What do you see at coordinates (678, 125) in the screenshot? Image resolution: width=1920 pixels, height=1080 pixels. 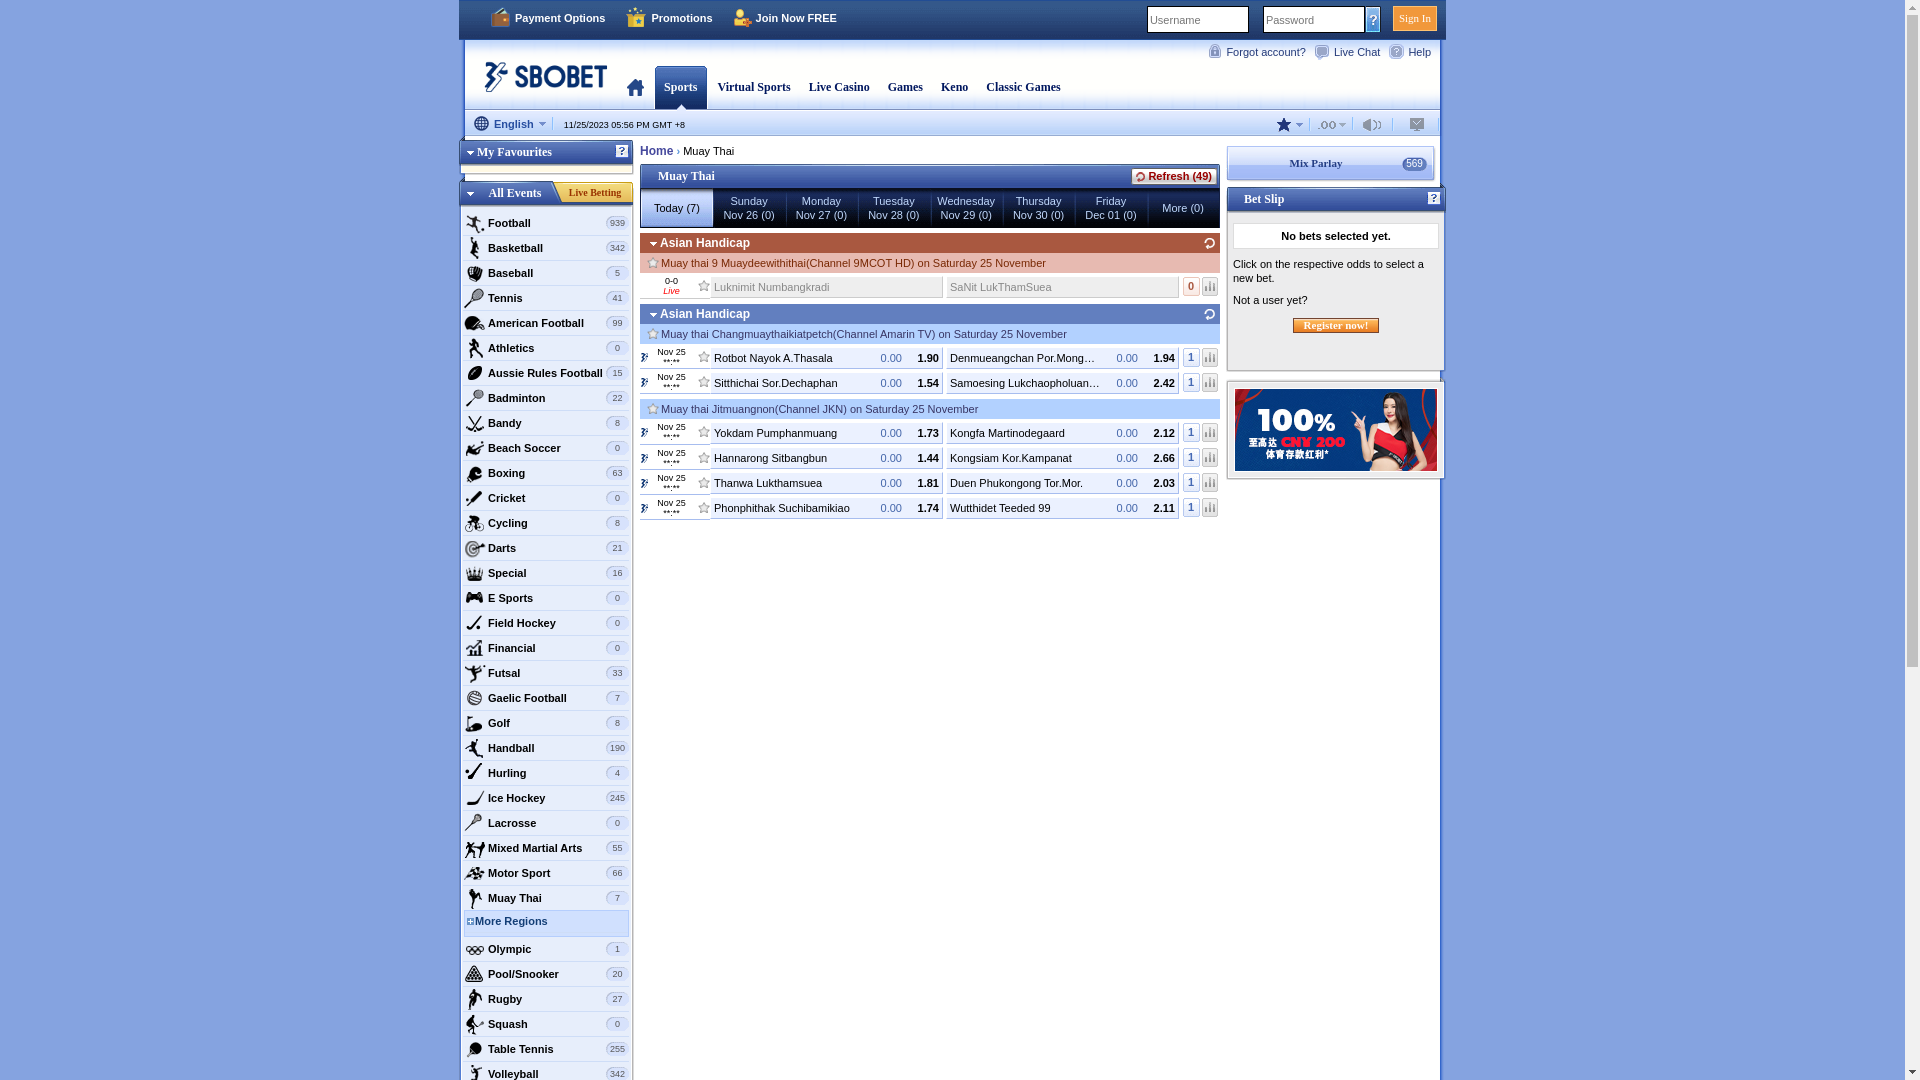 I see `+` at bounding box center [678, 125].